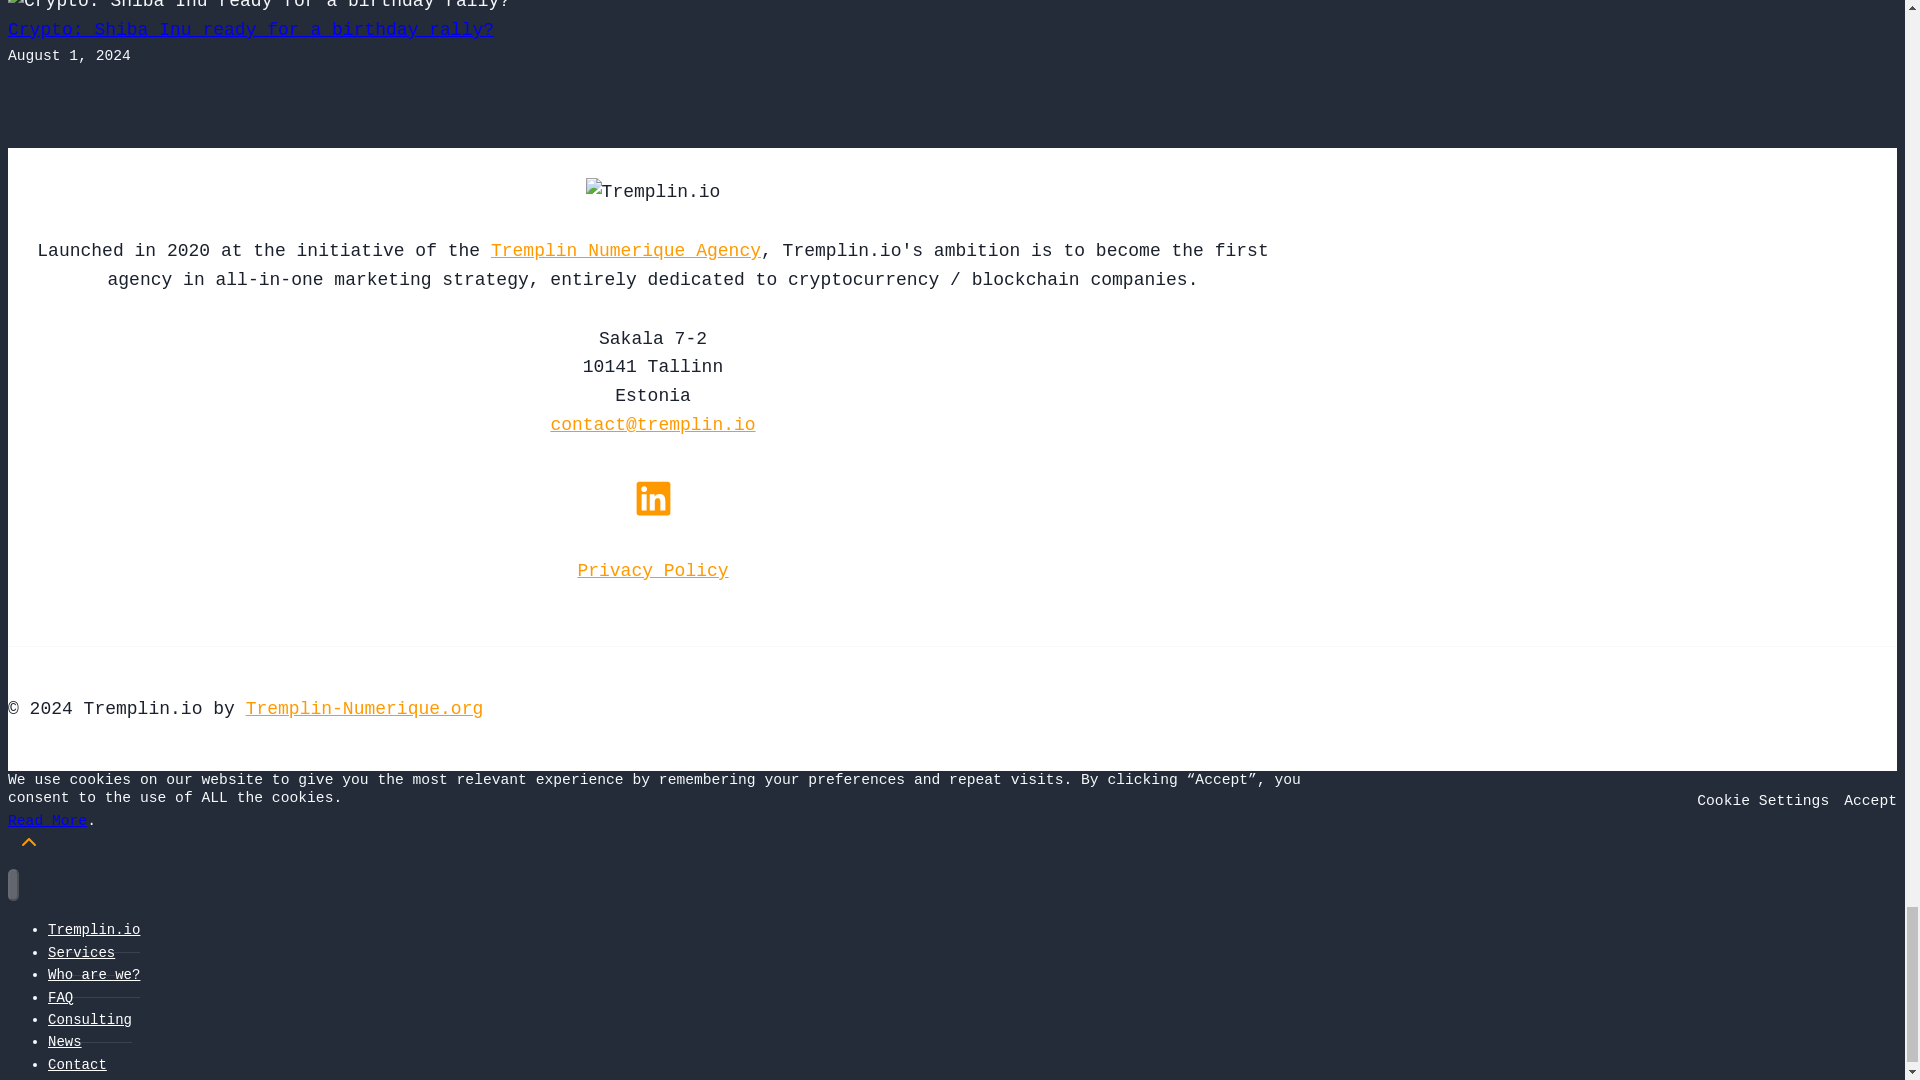 The image size is (1920, 1080). Describe the element at coordinates (1763, 800) in the screenshot. I see `Cookie Settings` at that location.